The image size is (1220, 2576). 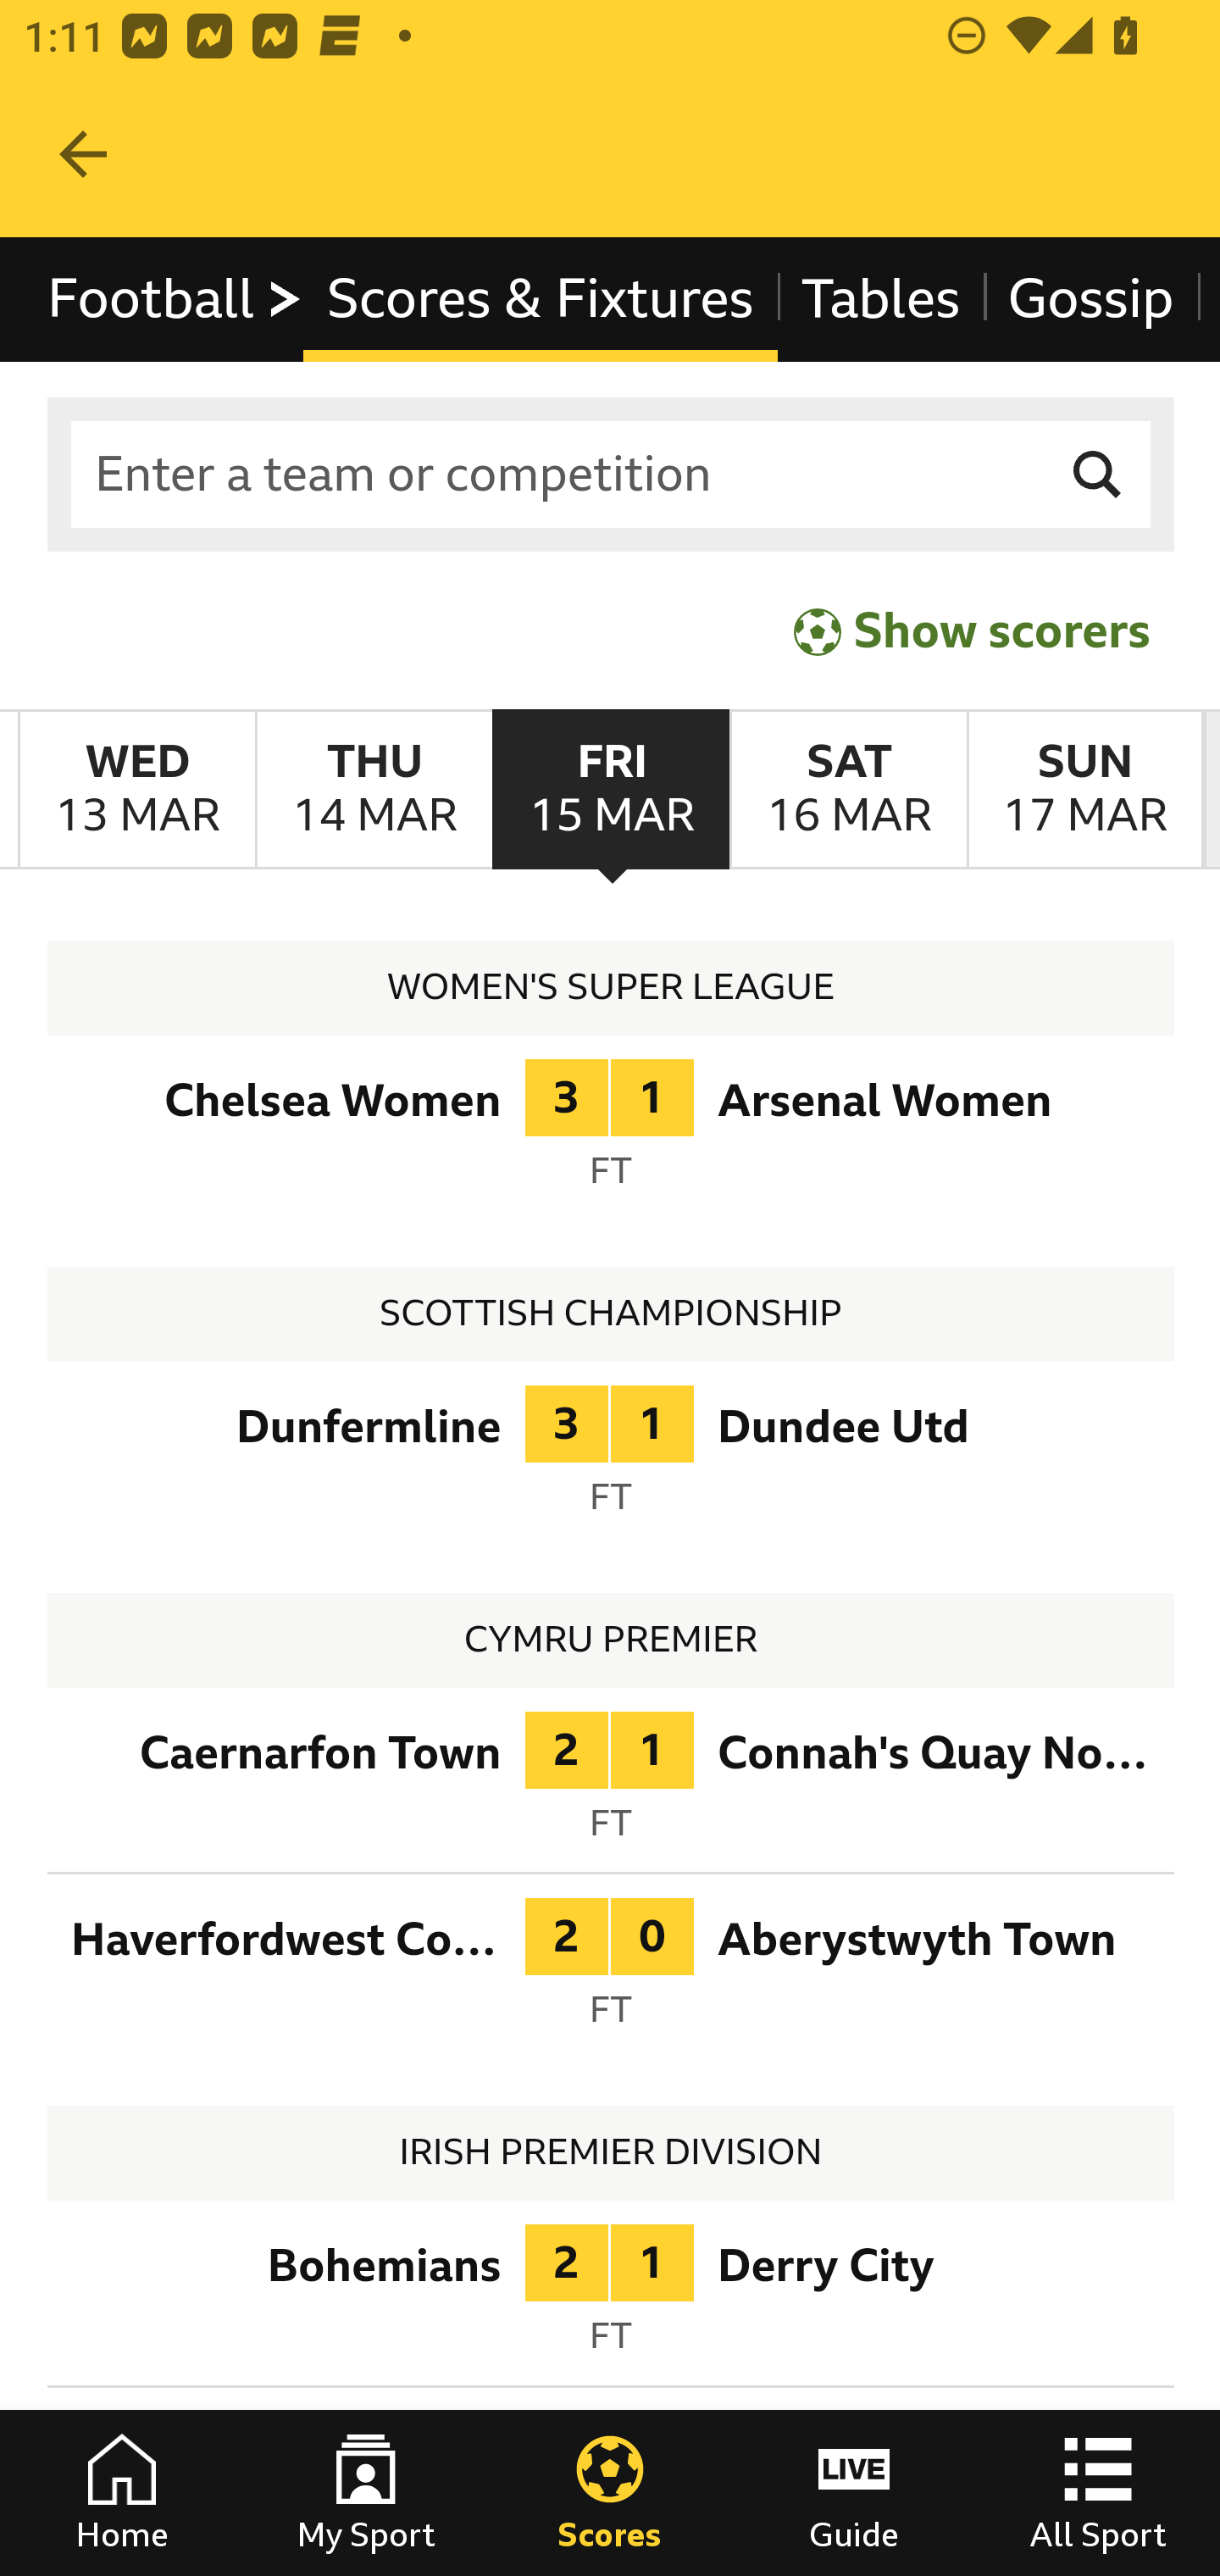 What do you see at coordinates (83, 154) in the screenshot?
I see `Navigate up` at bounding box center [83, 154].